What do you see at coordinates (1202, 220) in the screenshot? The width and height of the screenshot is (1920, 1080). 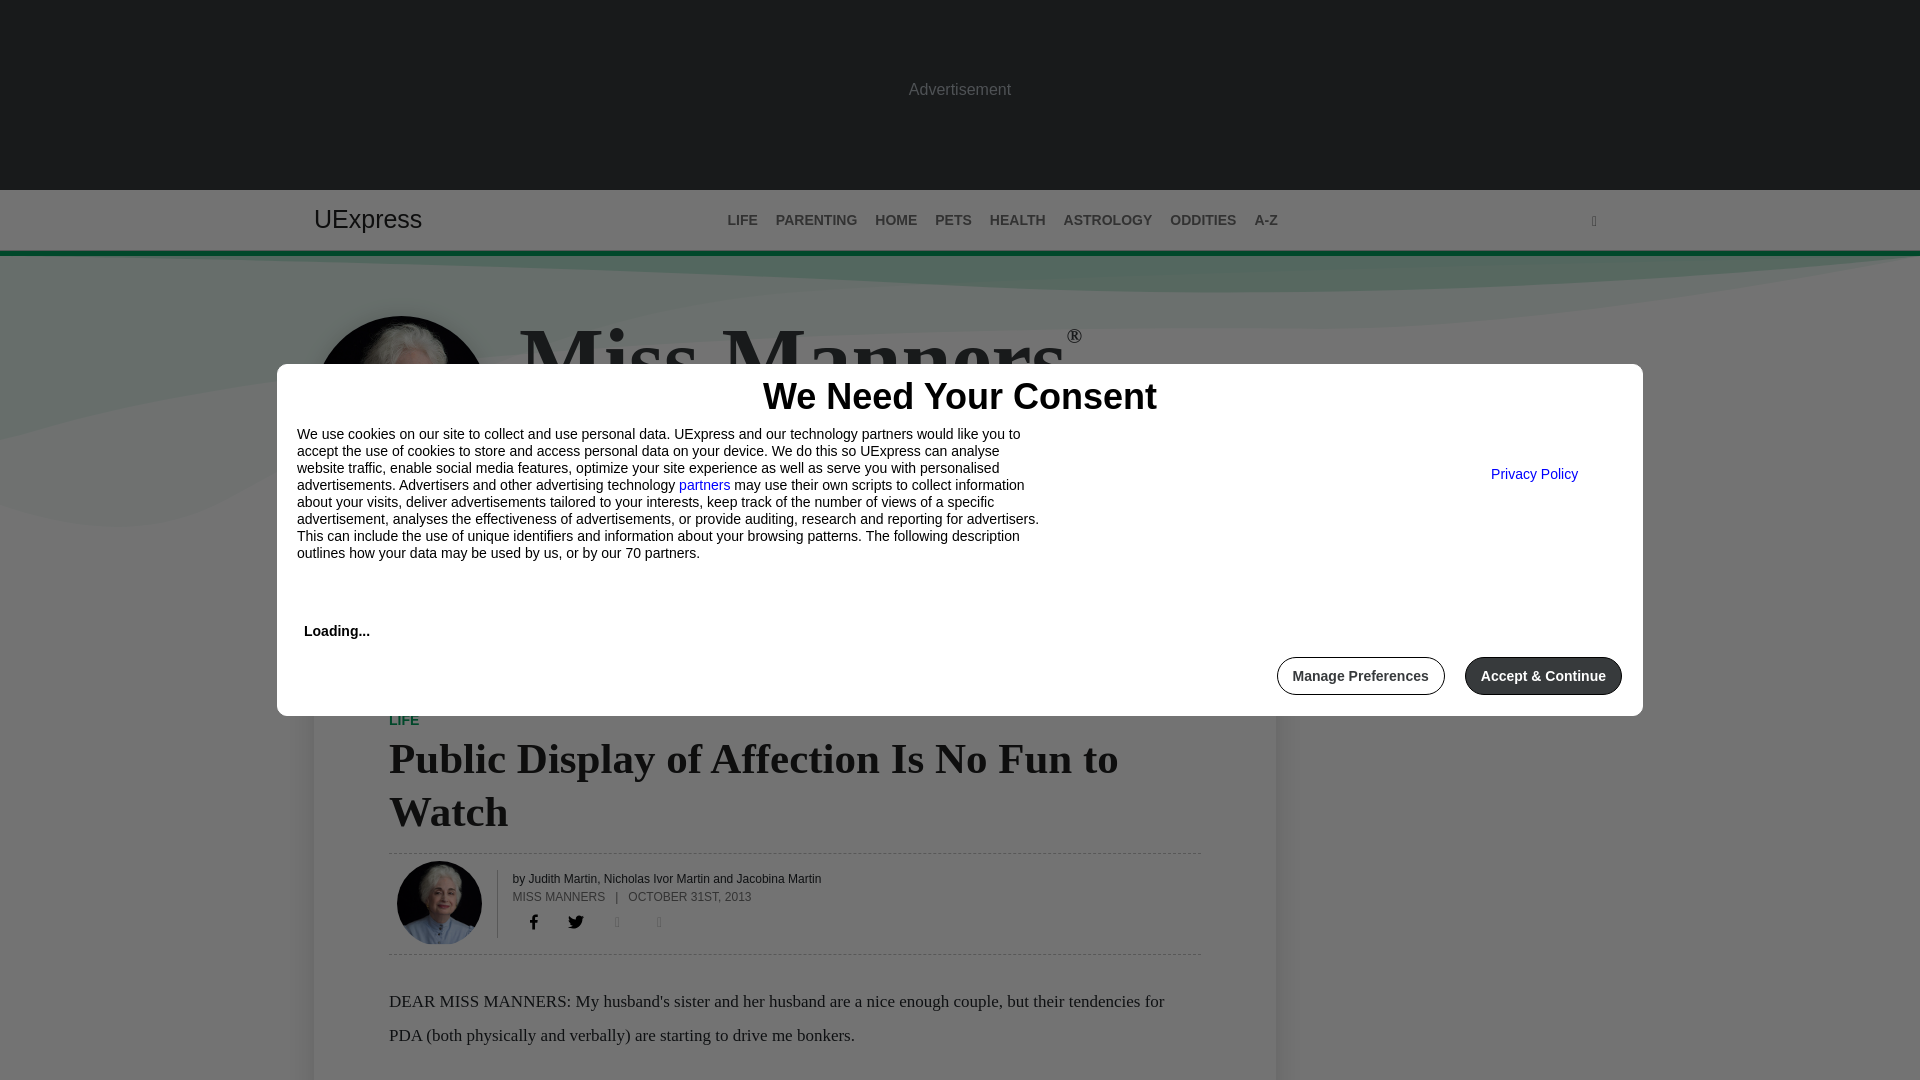 I see `ODDITIES` at bounding box center [1202, 220].